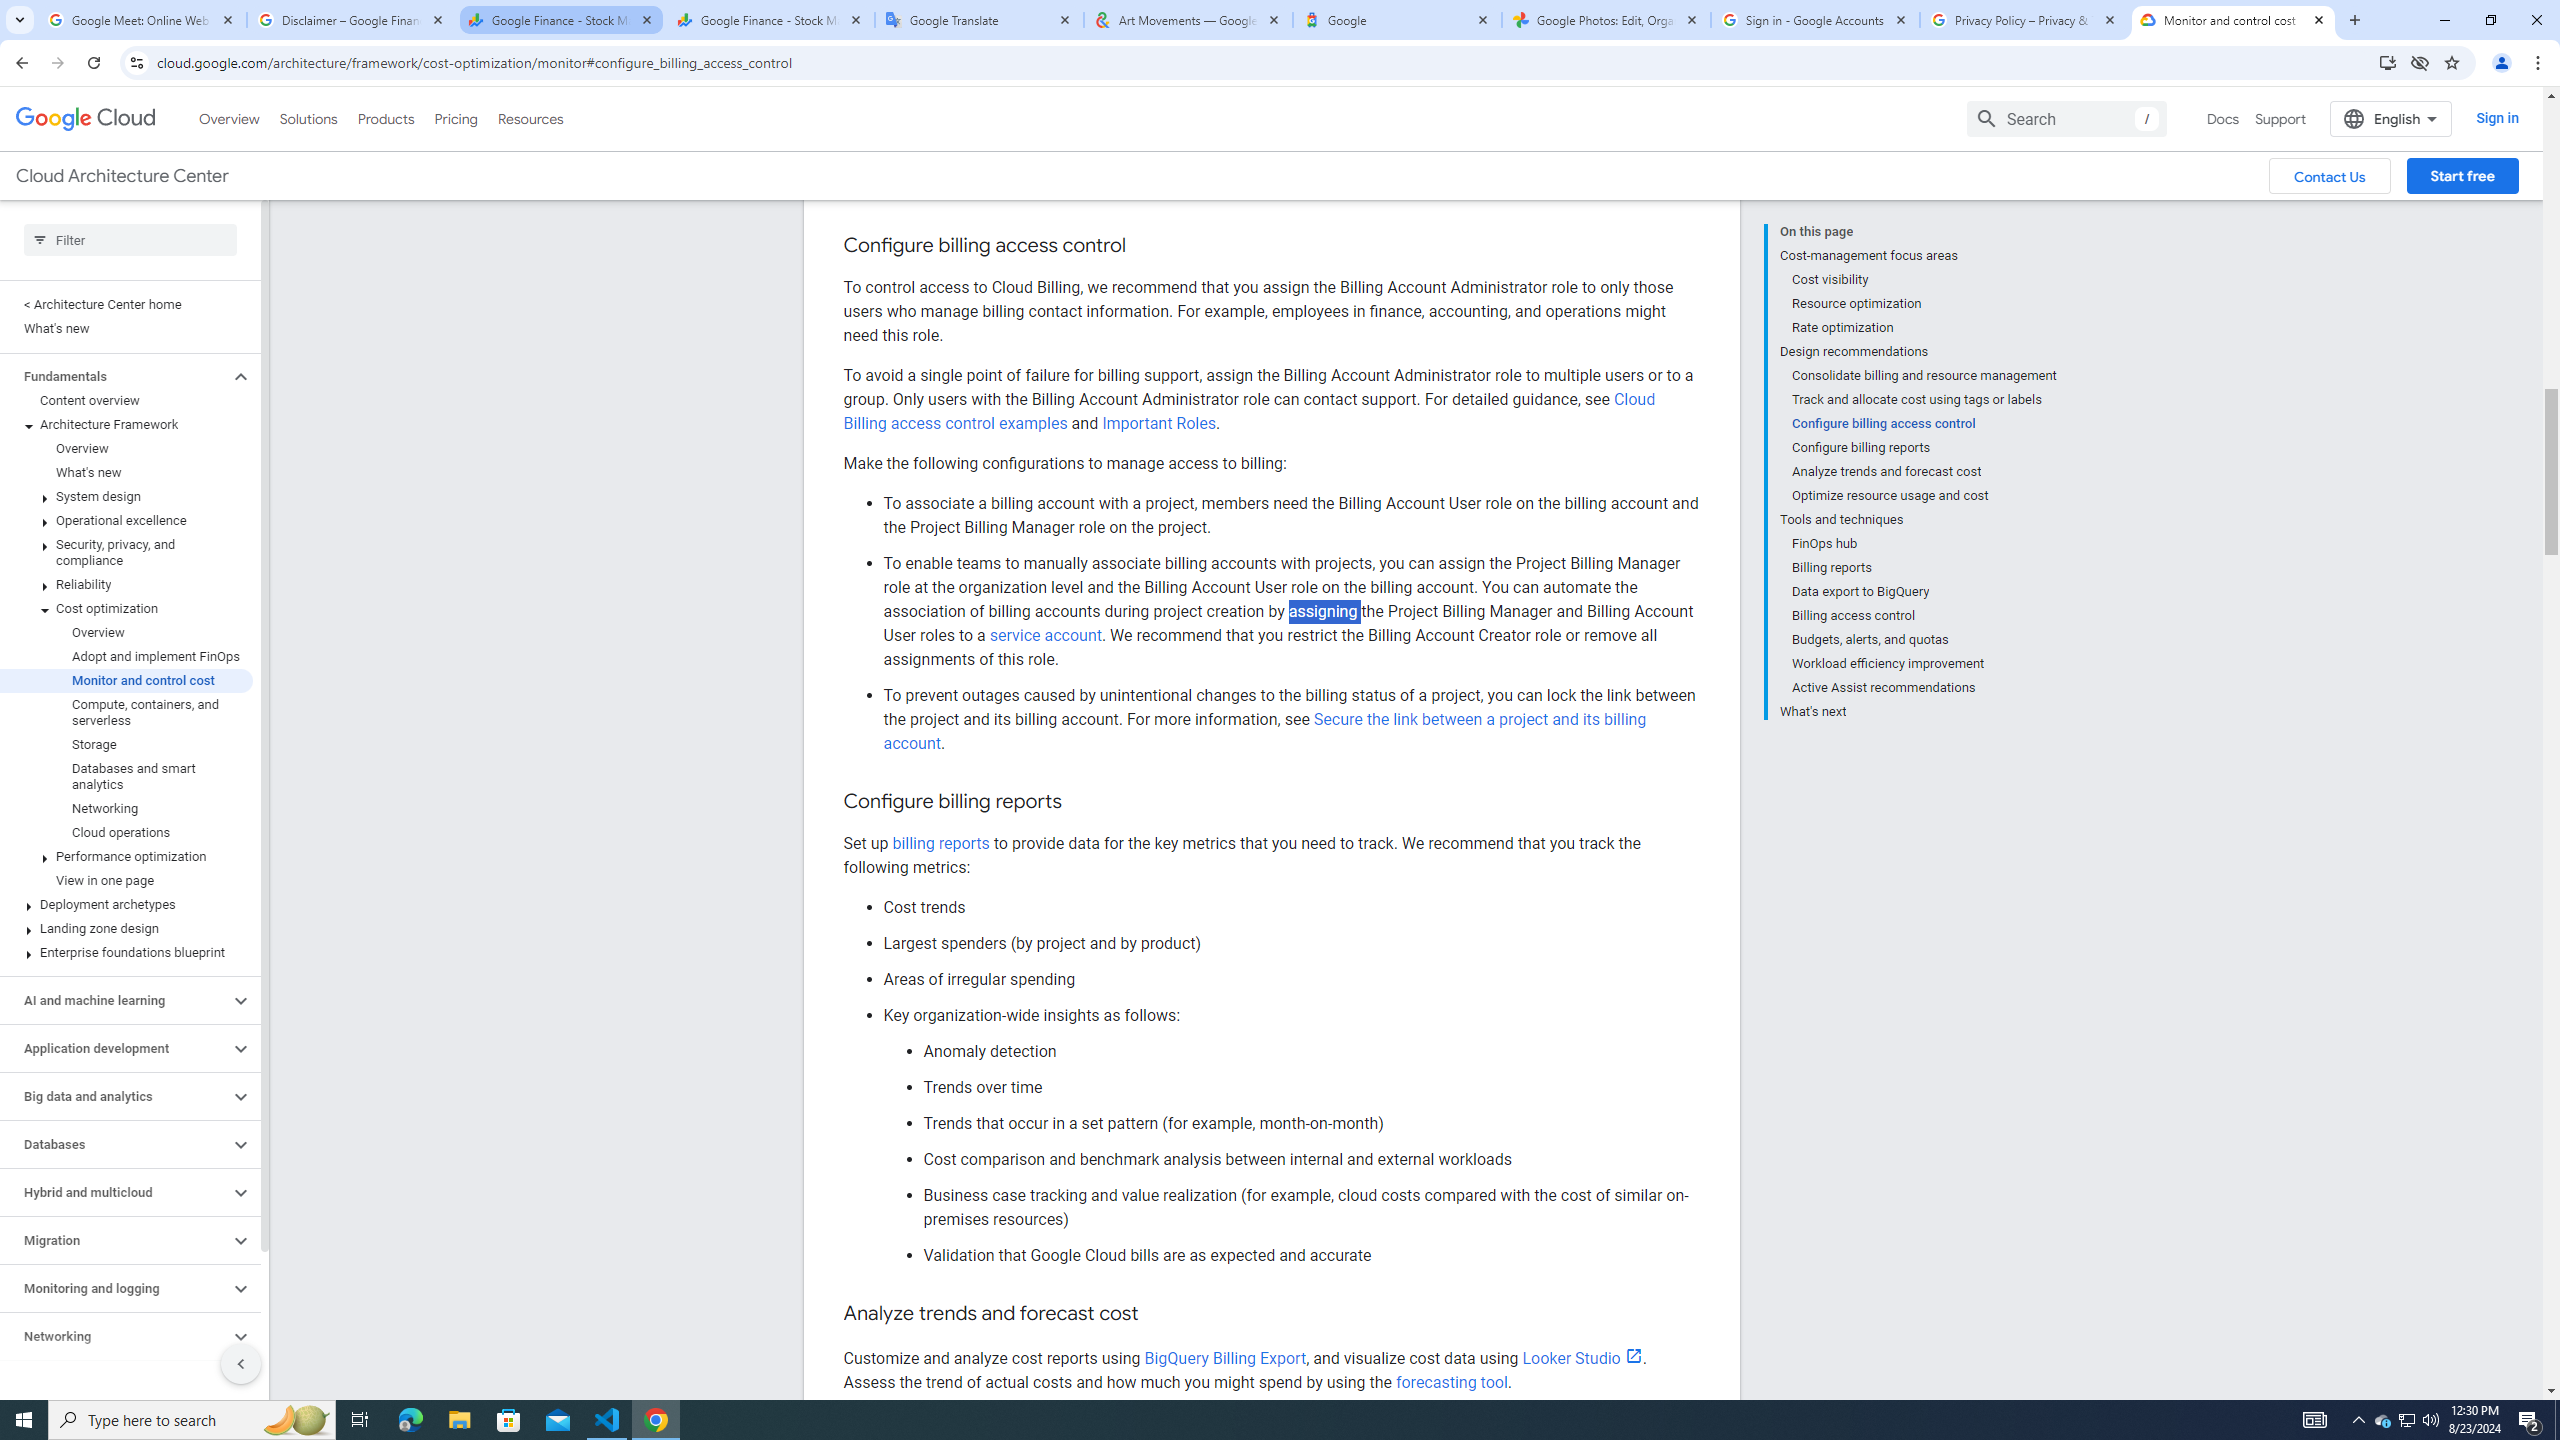  What do you see at coordinates (1925, 480) in the screenshot?
I see `Billing reports` at bounding box center [1925, 480].